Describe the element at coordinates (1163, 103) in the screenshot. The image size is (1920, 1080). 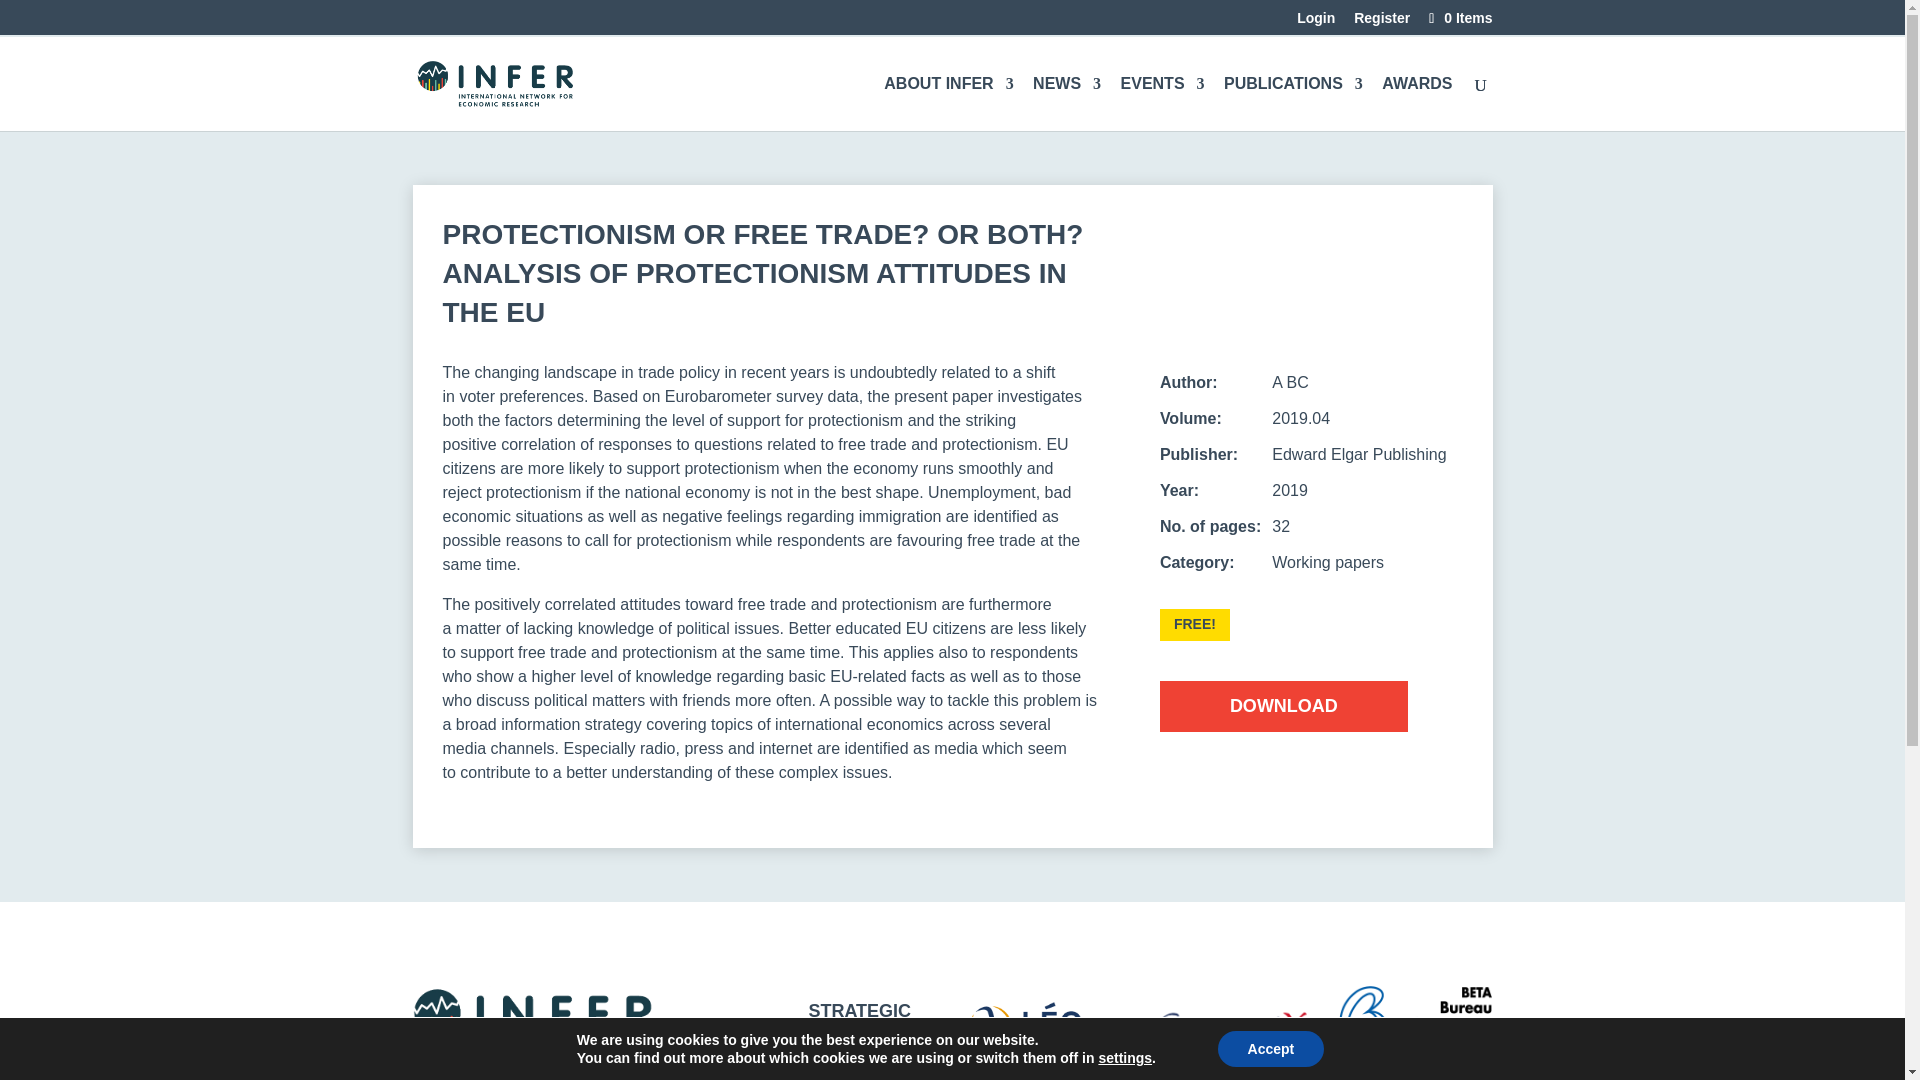
I see `EVENTS` at that location.